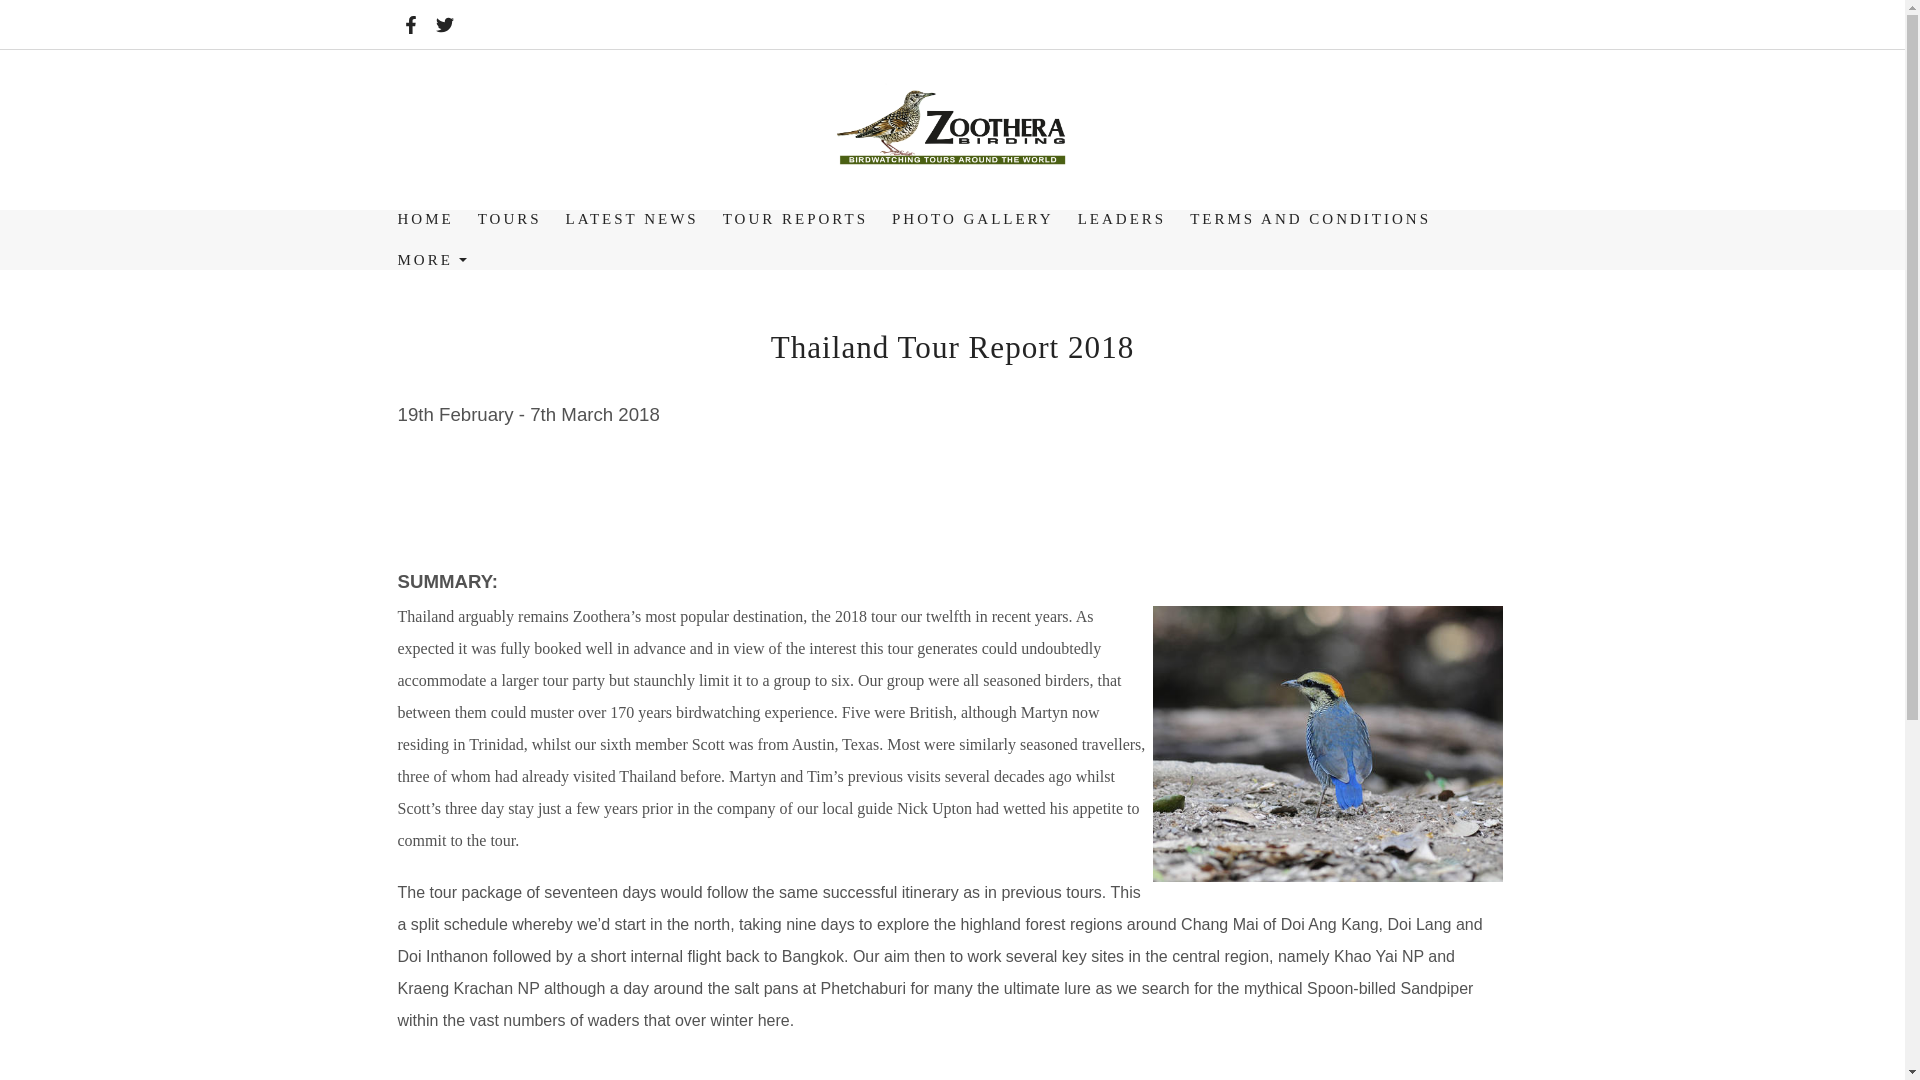 The height and width of the screenshot is (1080, 1920). What do you see at coordinates (794, 218) in the screenshot?
I see `TOUR REPORTS` at bounding box center [794, 218].